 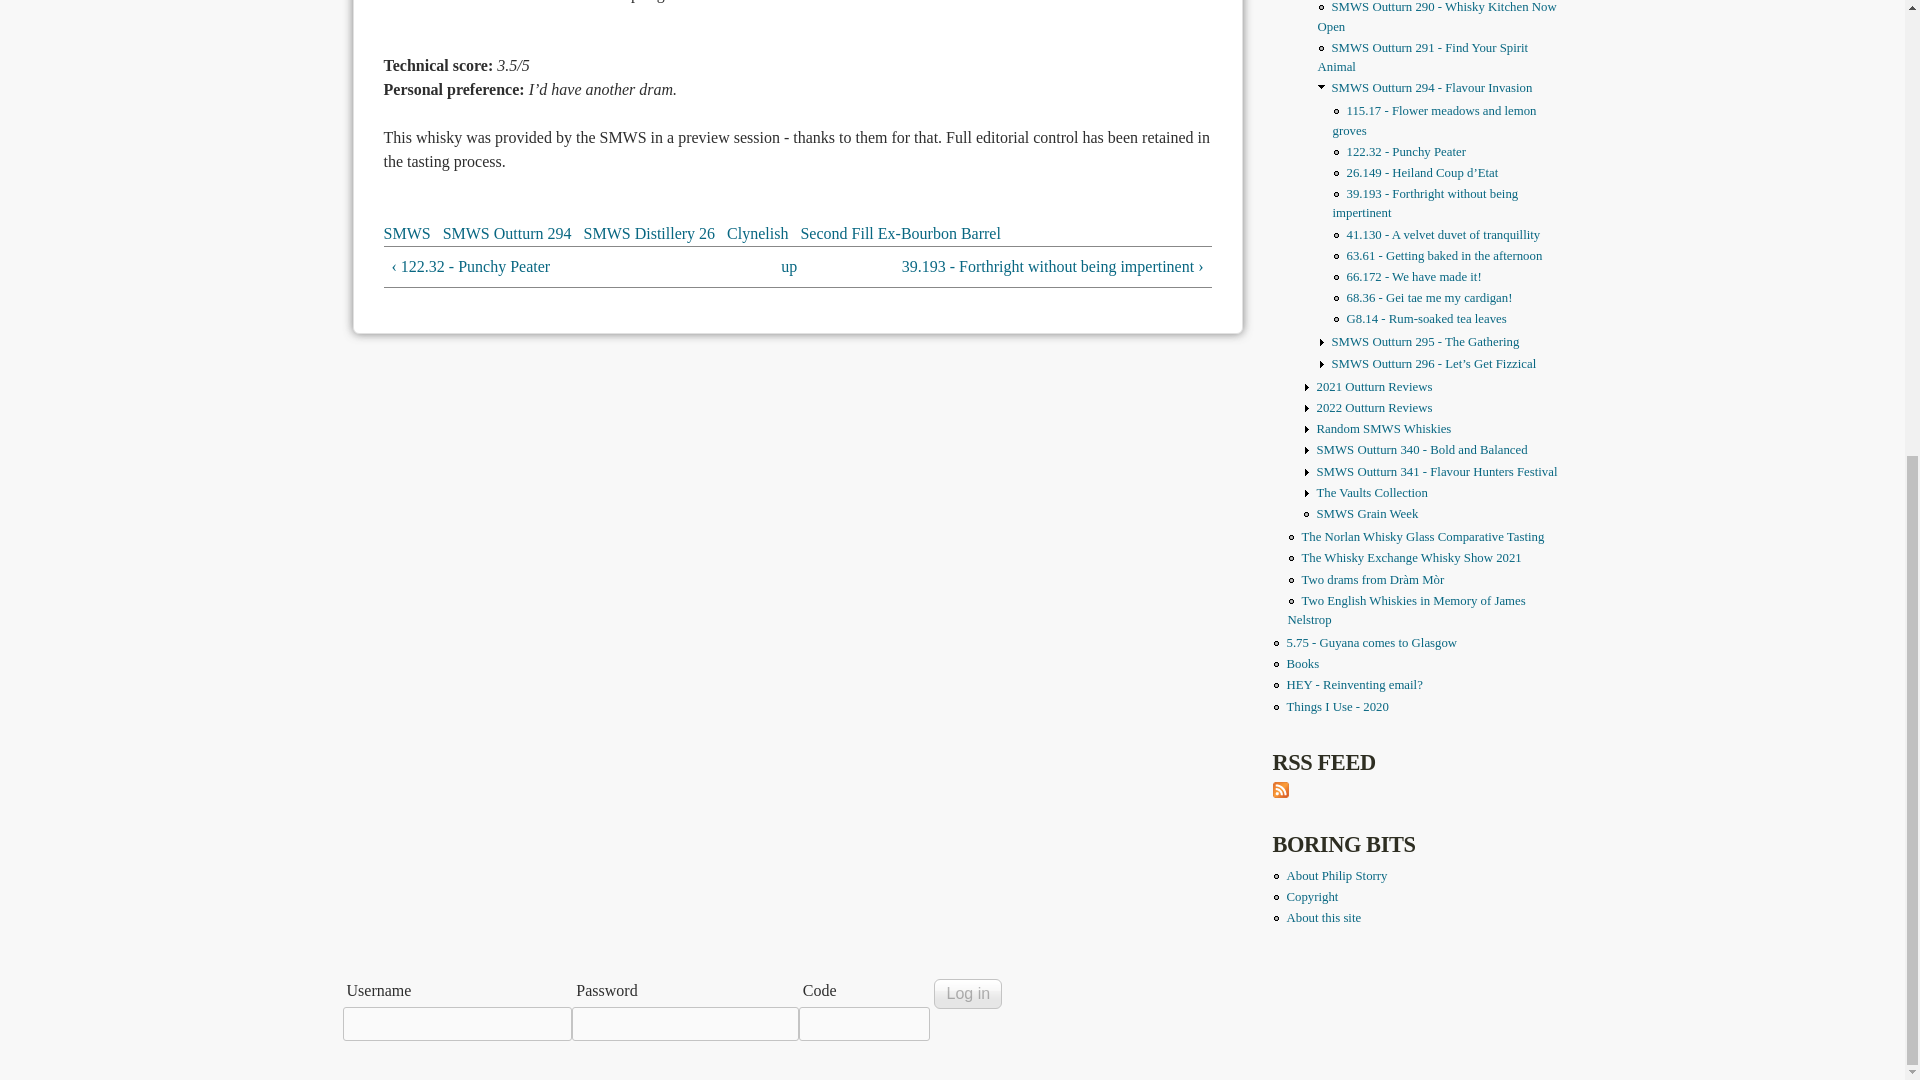 What do you see at coordinates (562, 266) in the screenshot?
I see `Go to previous page` at bounding box center [562, 266].